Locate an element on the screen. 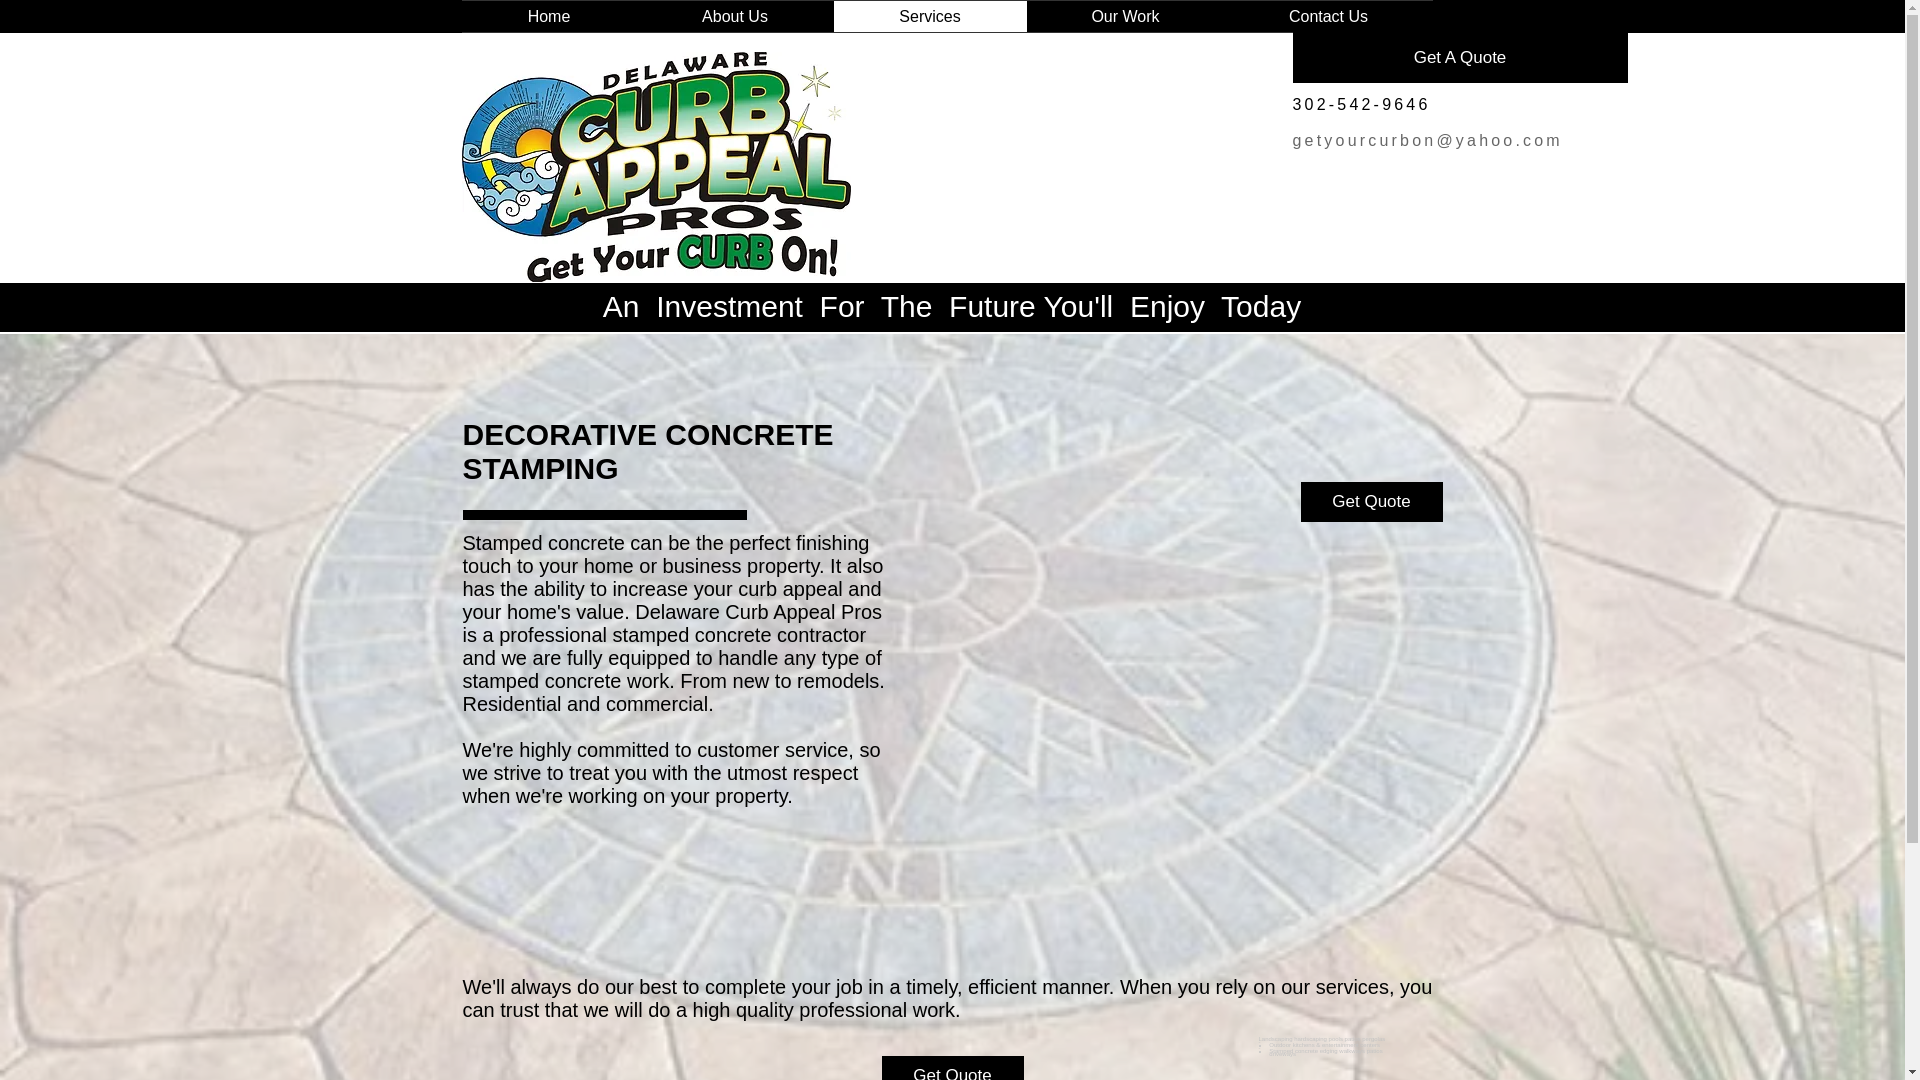 This screenshot has width=1920, height=1080. Get Quote is located at coordinates (1370, 501).